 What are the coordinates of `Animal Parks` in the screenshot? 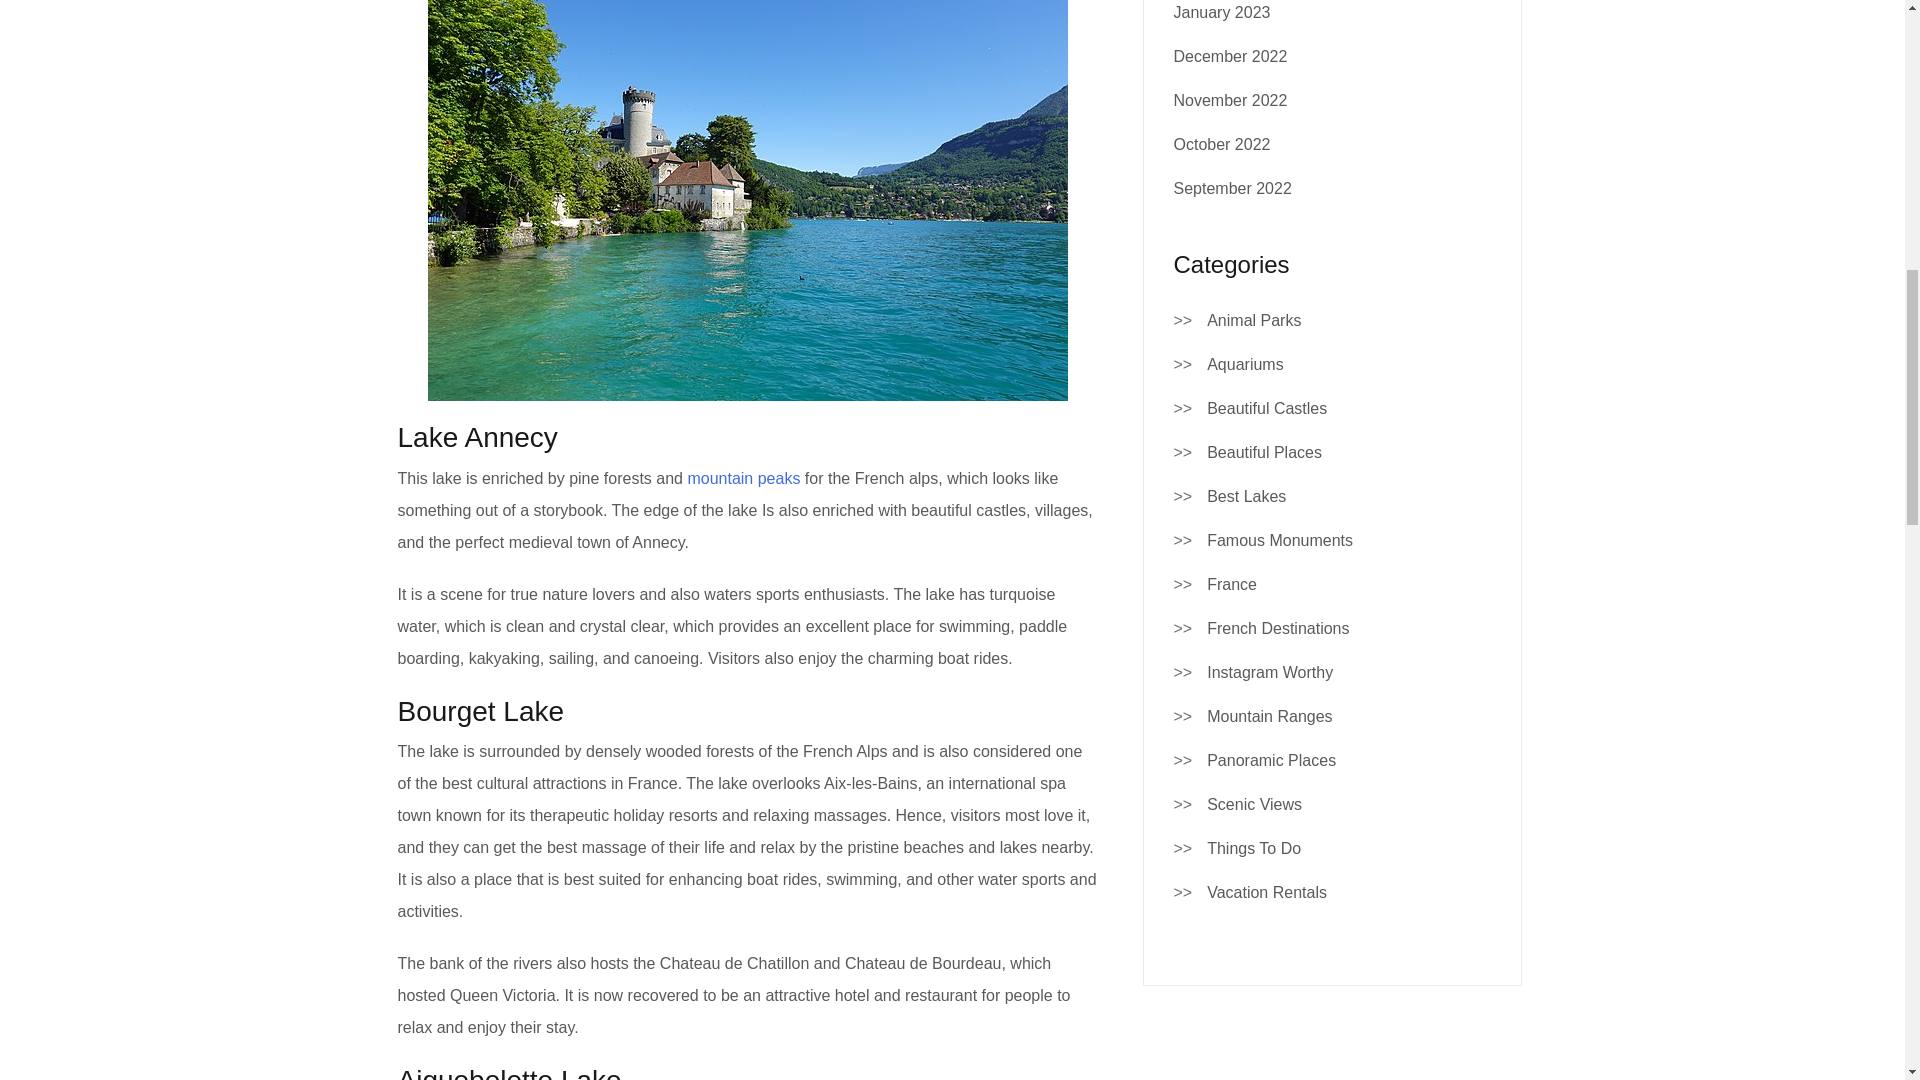 It's located at (1254, 320).